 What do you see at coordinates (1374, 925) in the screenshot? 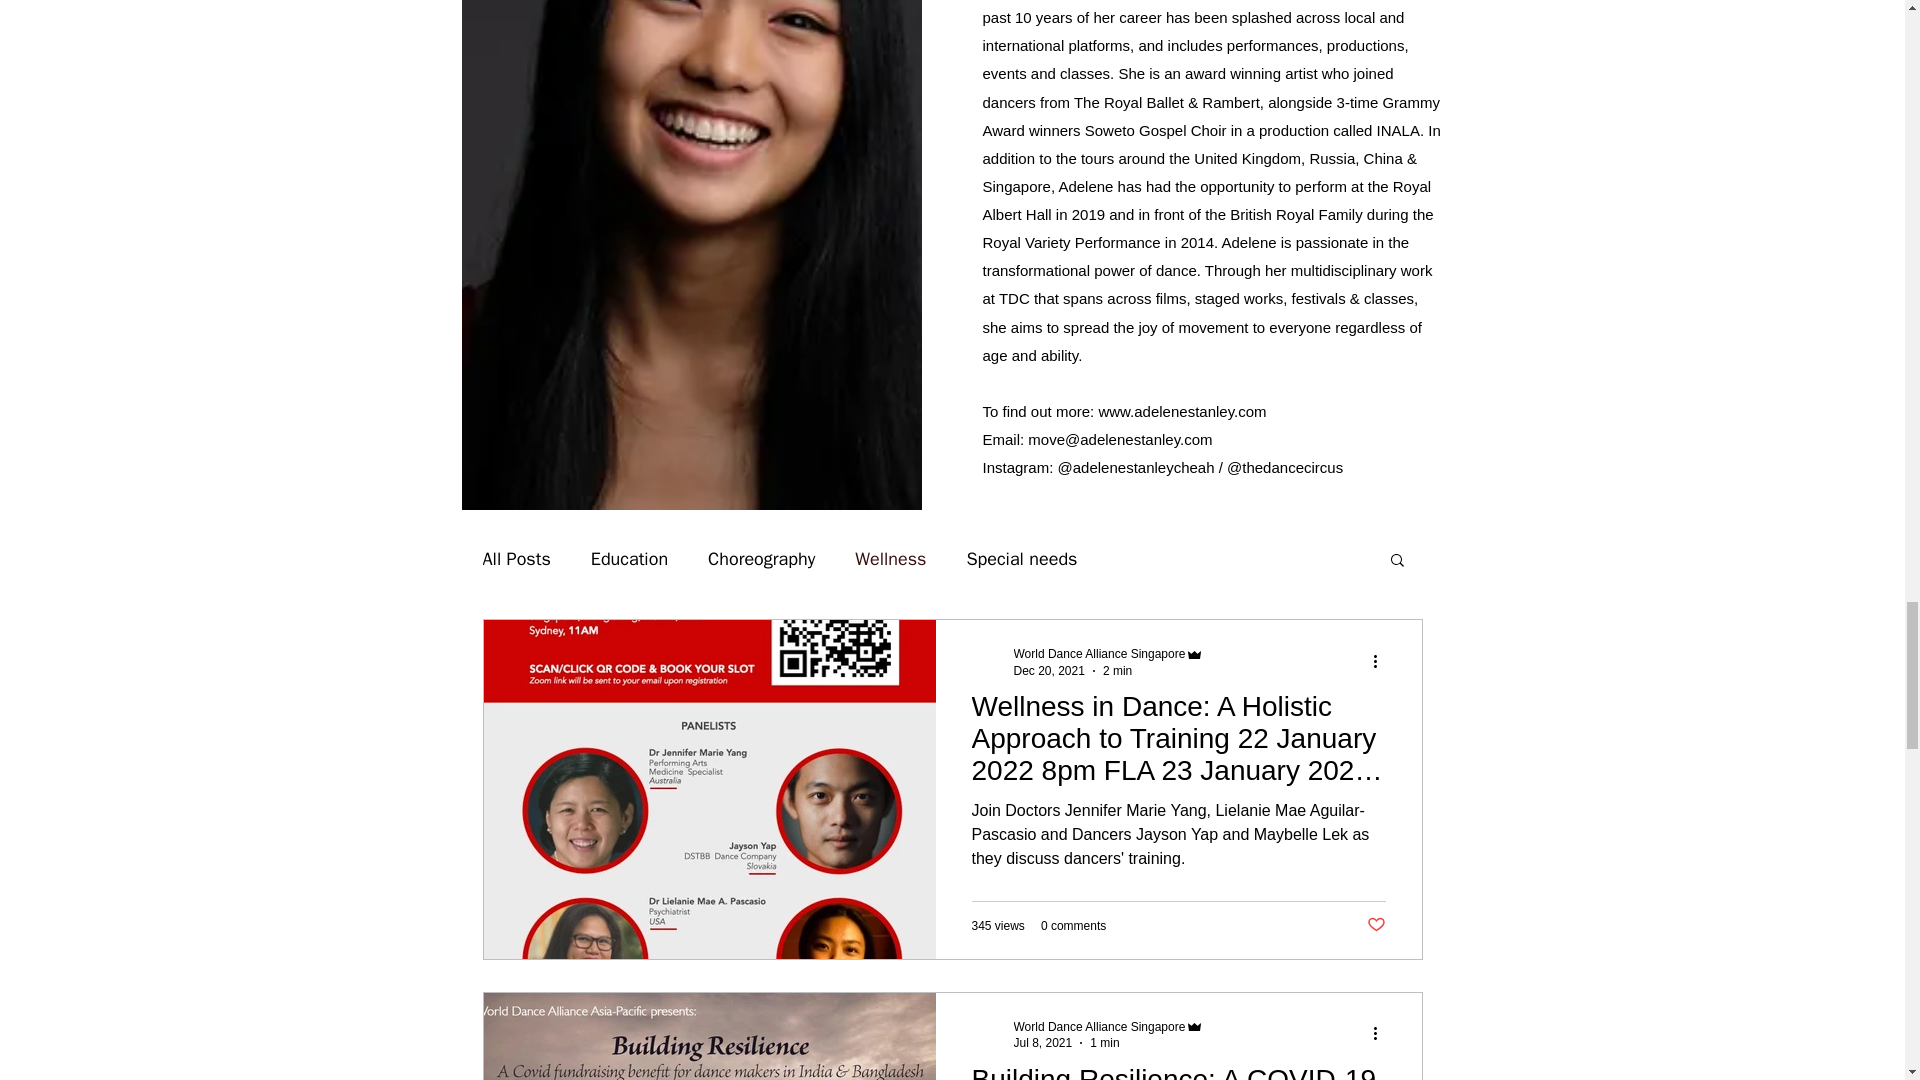
I see `Post not marked as liked` at bounding box center [1374, 925].